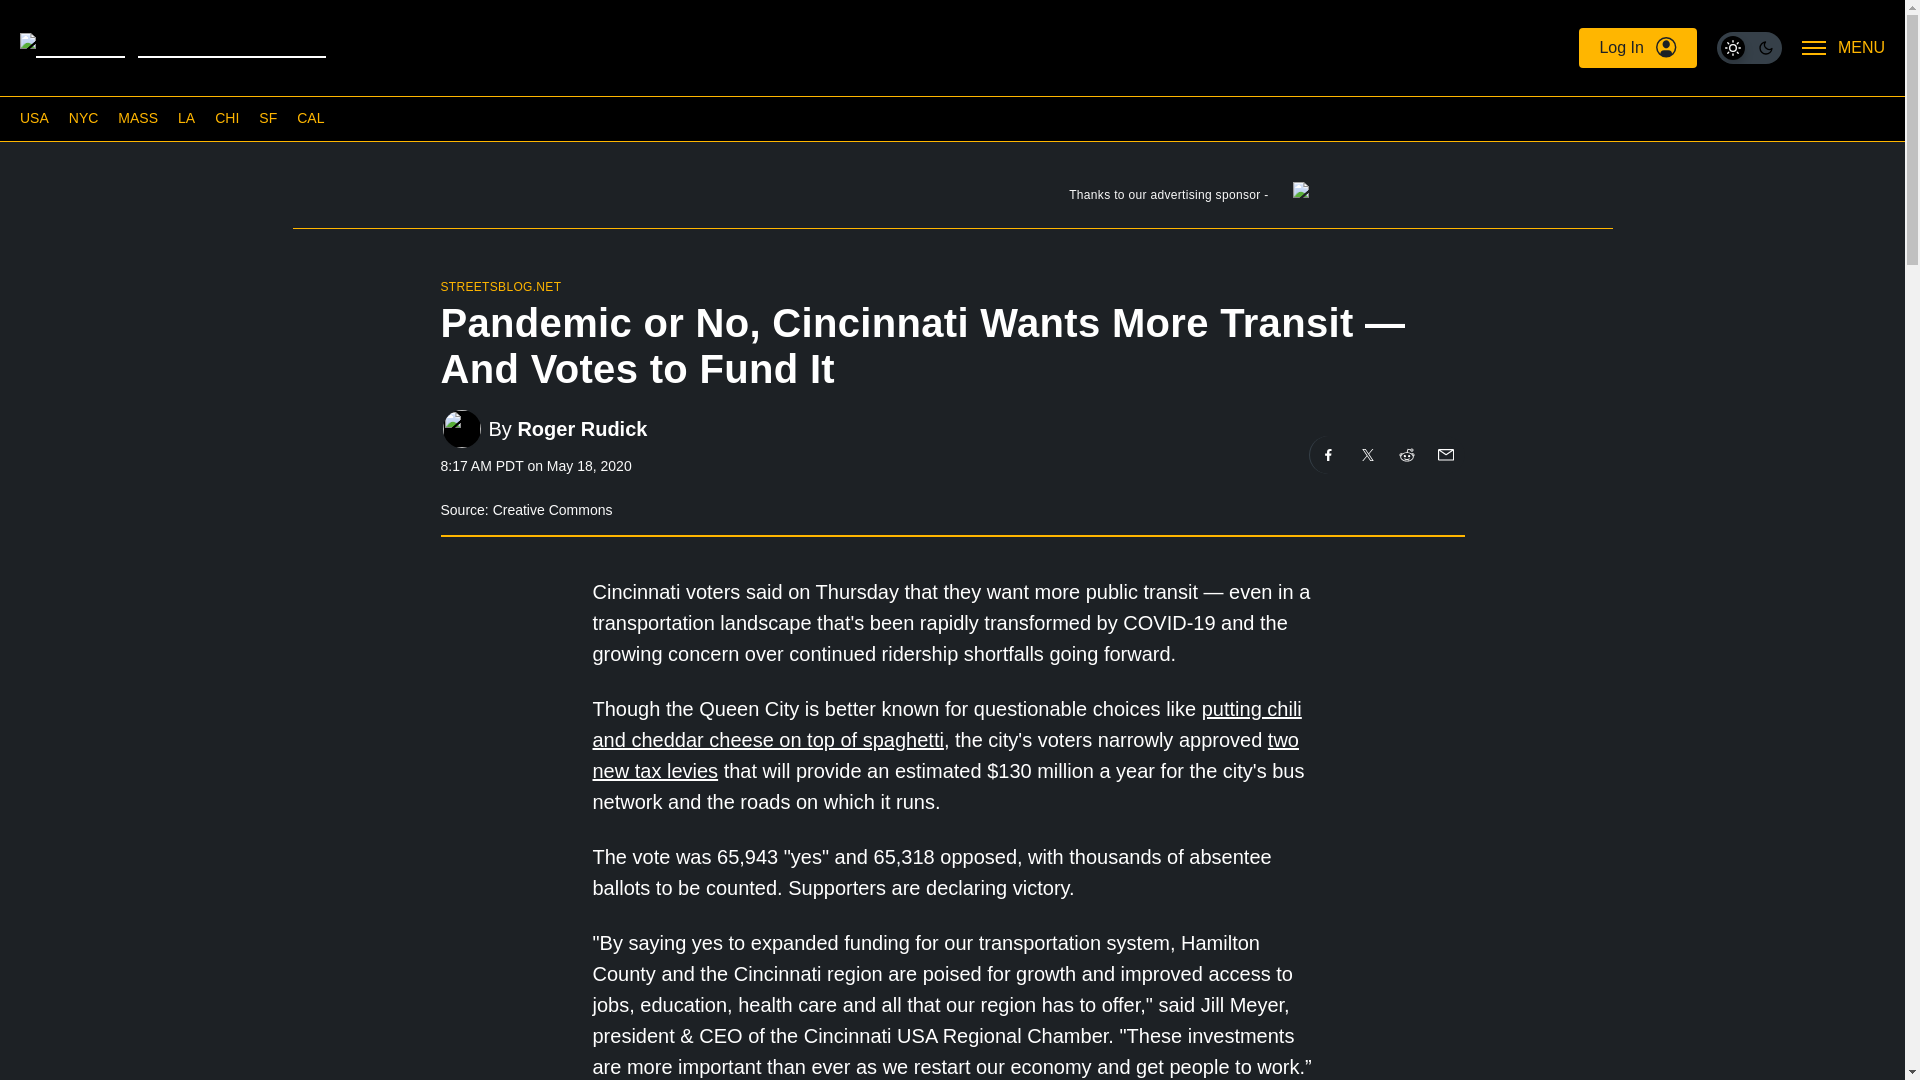  I want to click on two new tax levies, so click(944, 755).